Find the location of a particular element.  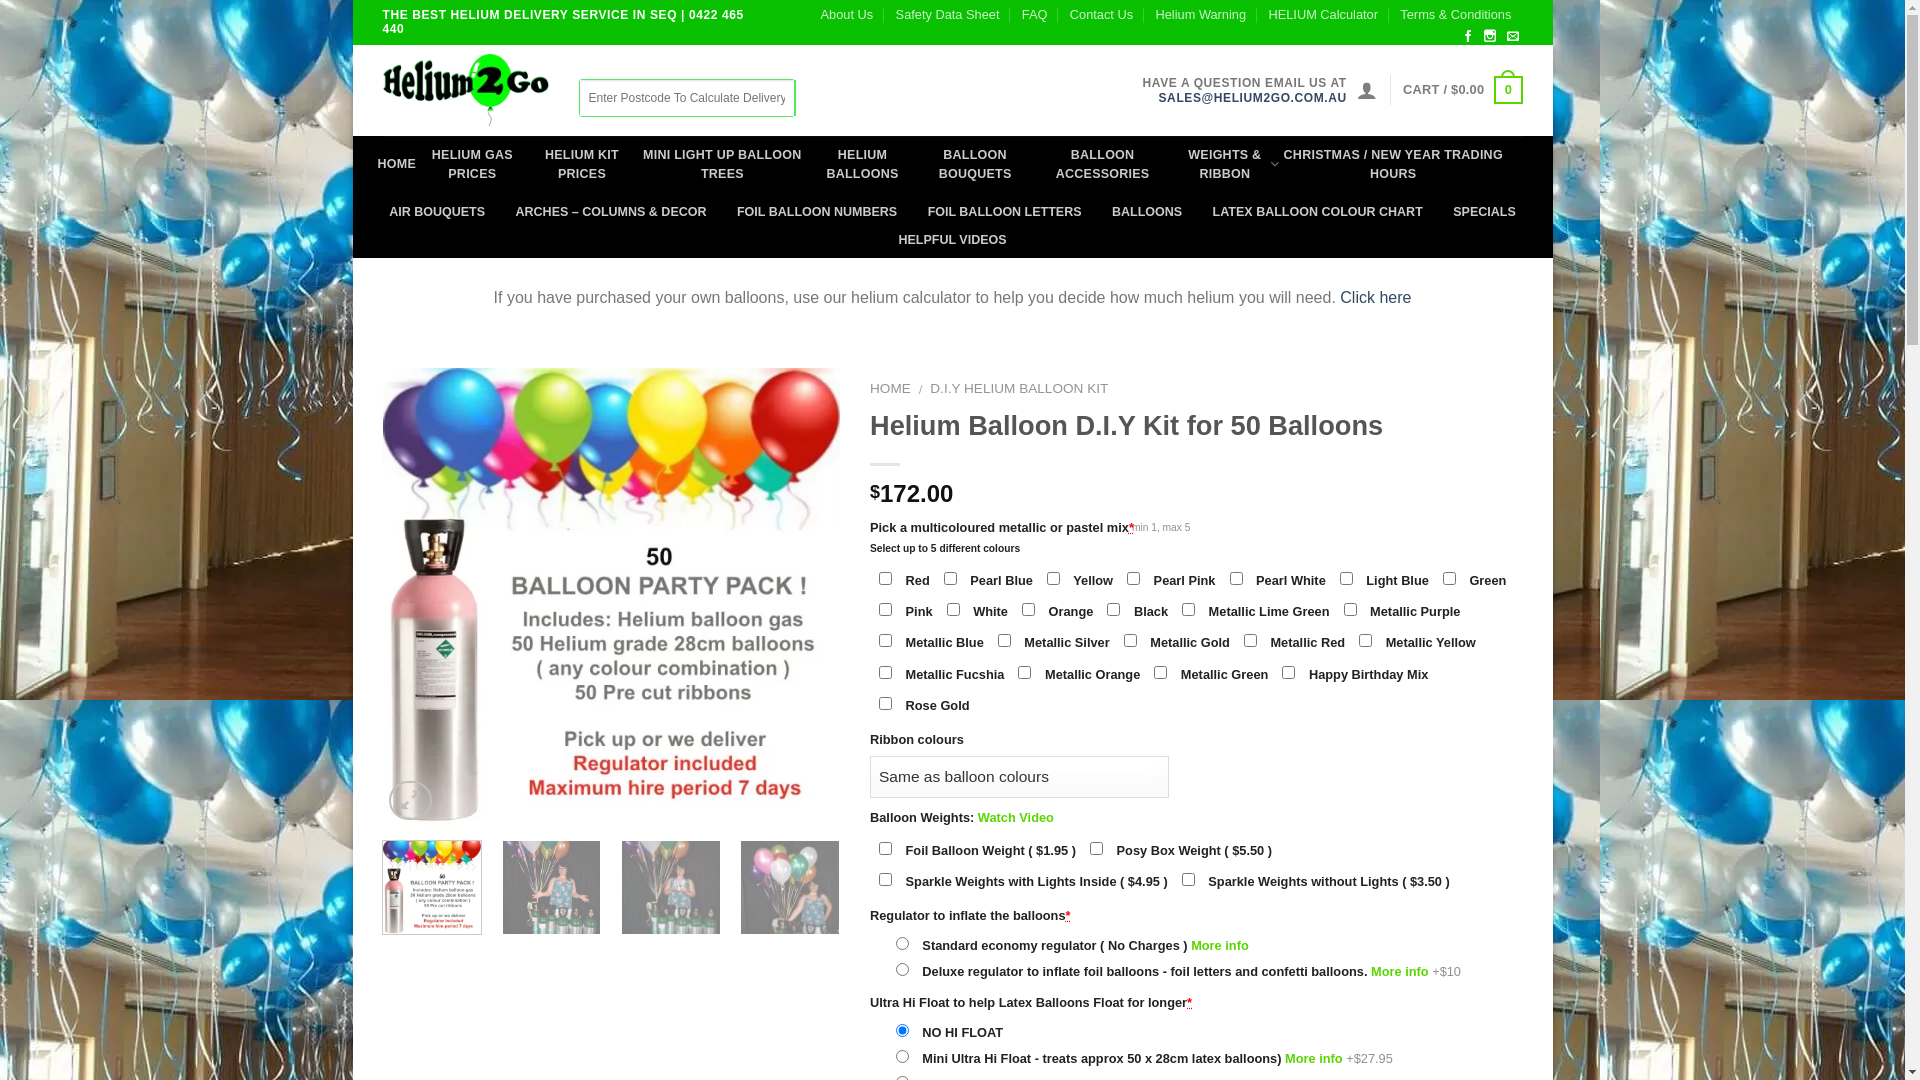

HELIUM BALLOONS is located at coordinates (862, 165).